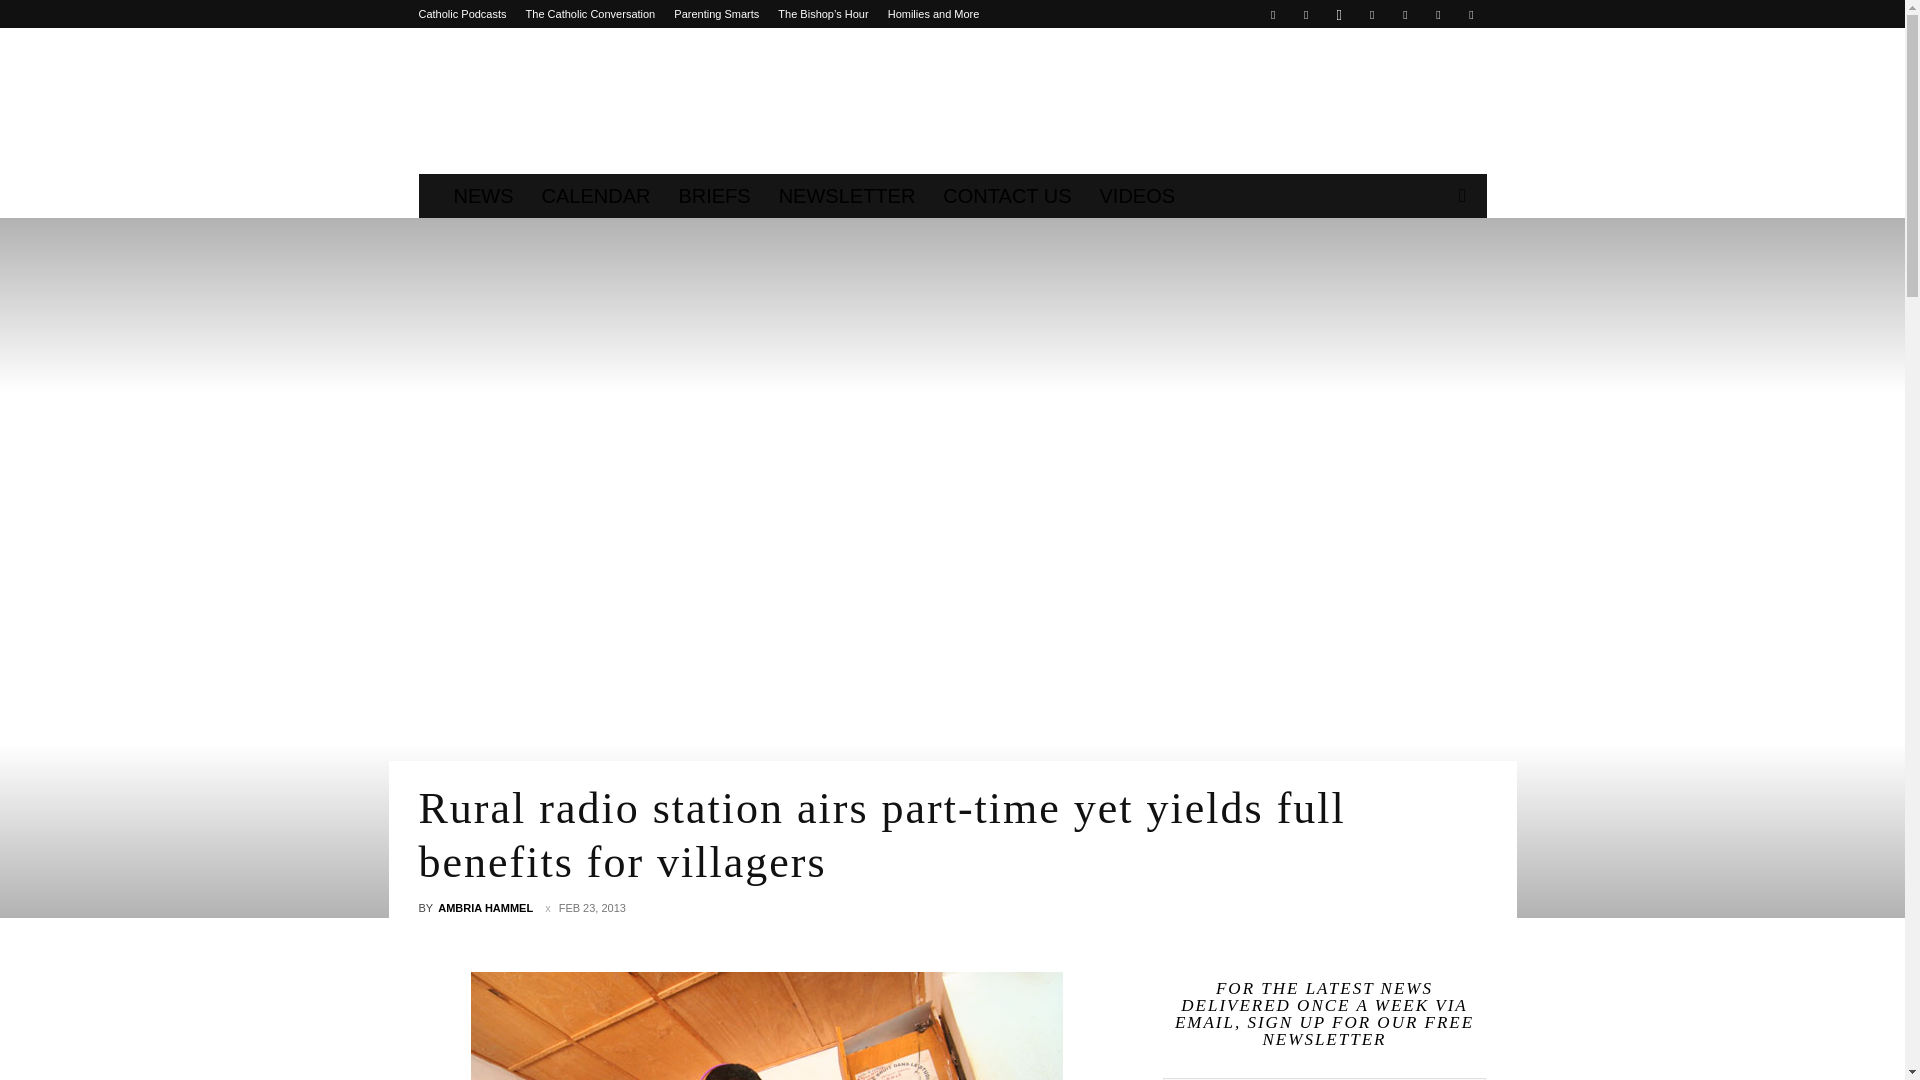 Image resolution: width=1920 pixels, height=1080 pixels. What do you see at coordinates (591, 14) in the screenshot?
I see `The Catholic Conversation` at bounding box center [591, 14].